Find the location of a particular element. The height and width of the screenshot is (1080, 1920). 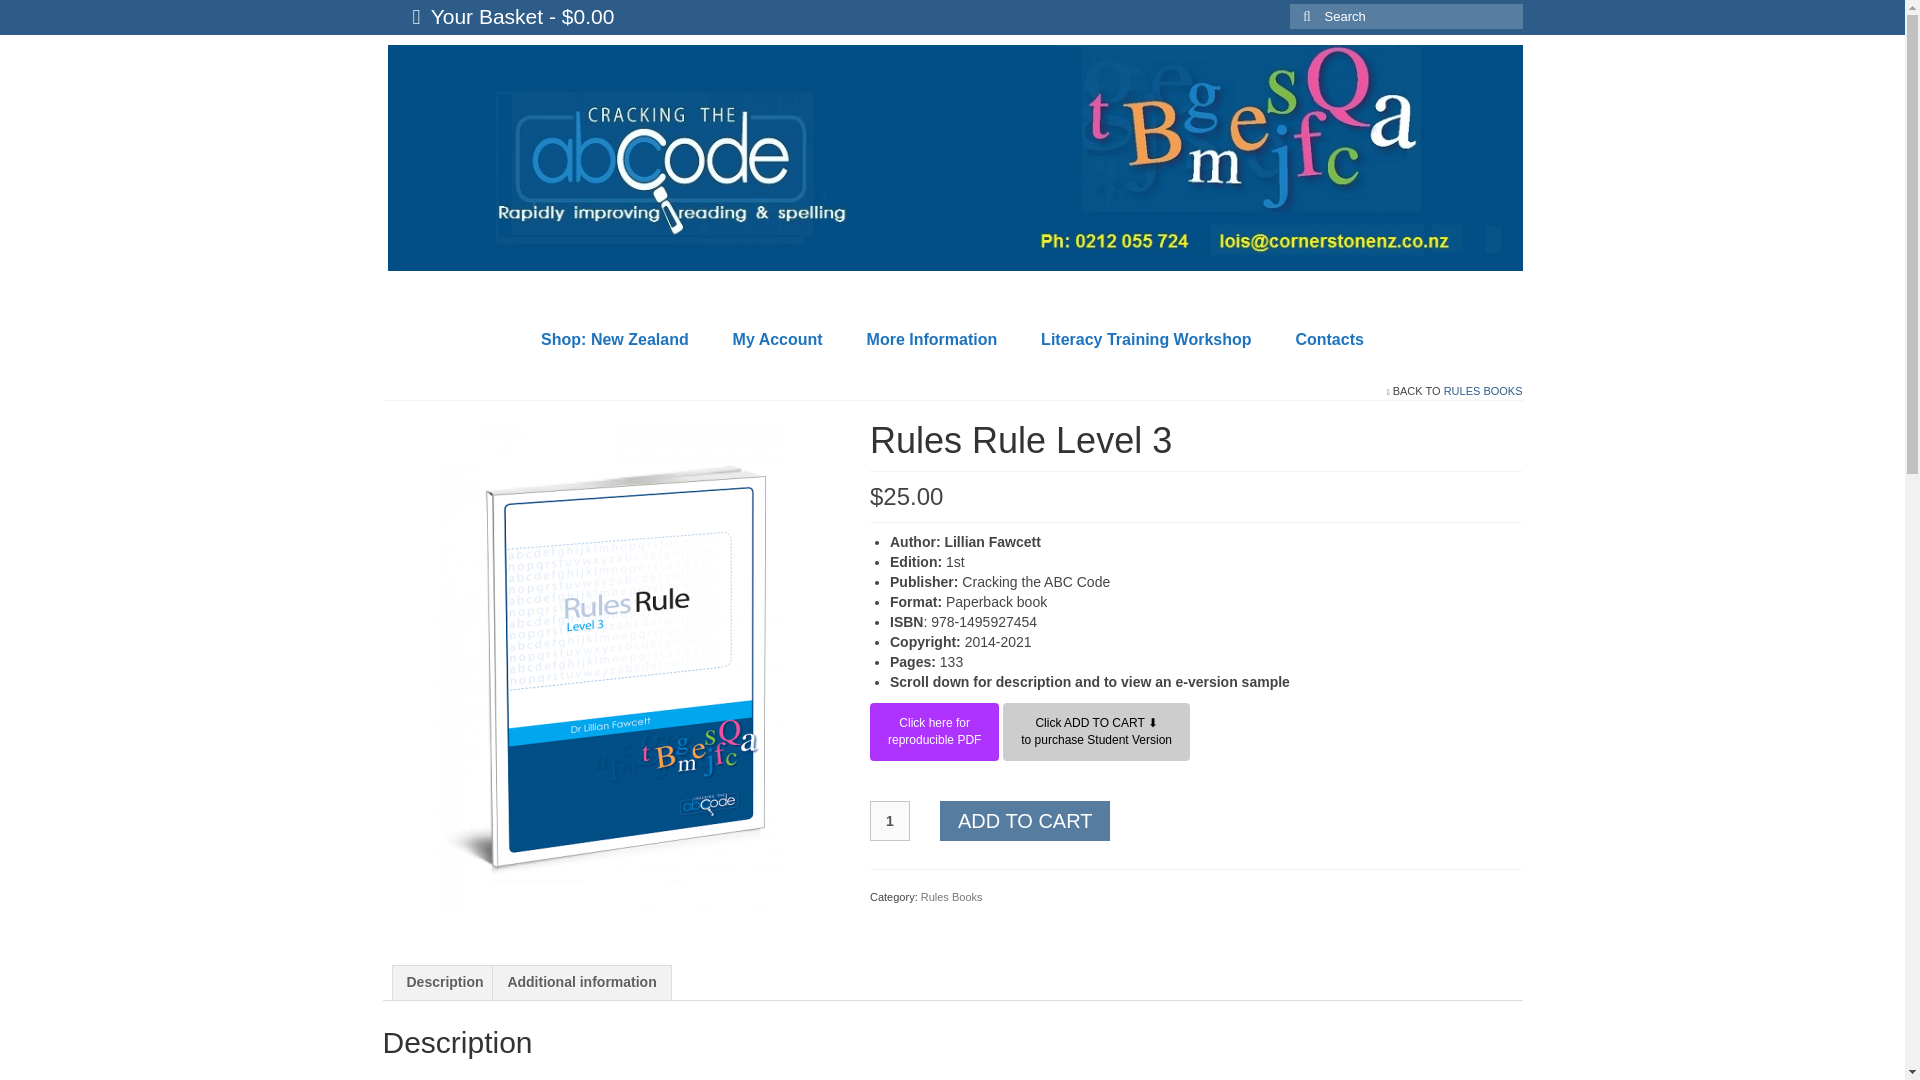

Contacts is located at coordinates (952, 896).